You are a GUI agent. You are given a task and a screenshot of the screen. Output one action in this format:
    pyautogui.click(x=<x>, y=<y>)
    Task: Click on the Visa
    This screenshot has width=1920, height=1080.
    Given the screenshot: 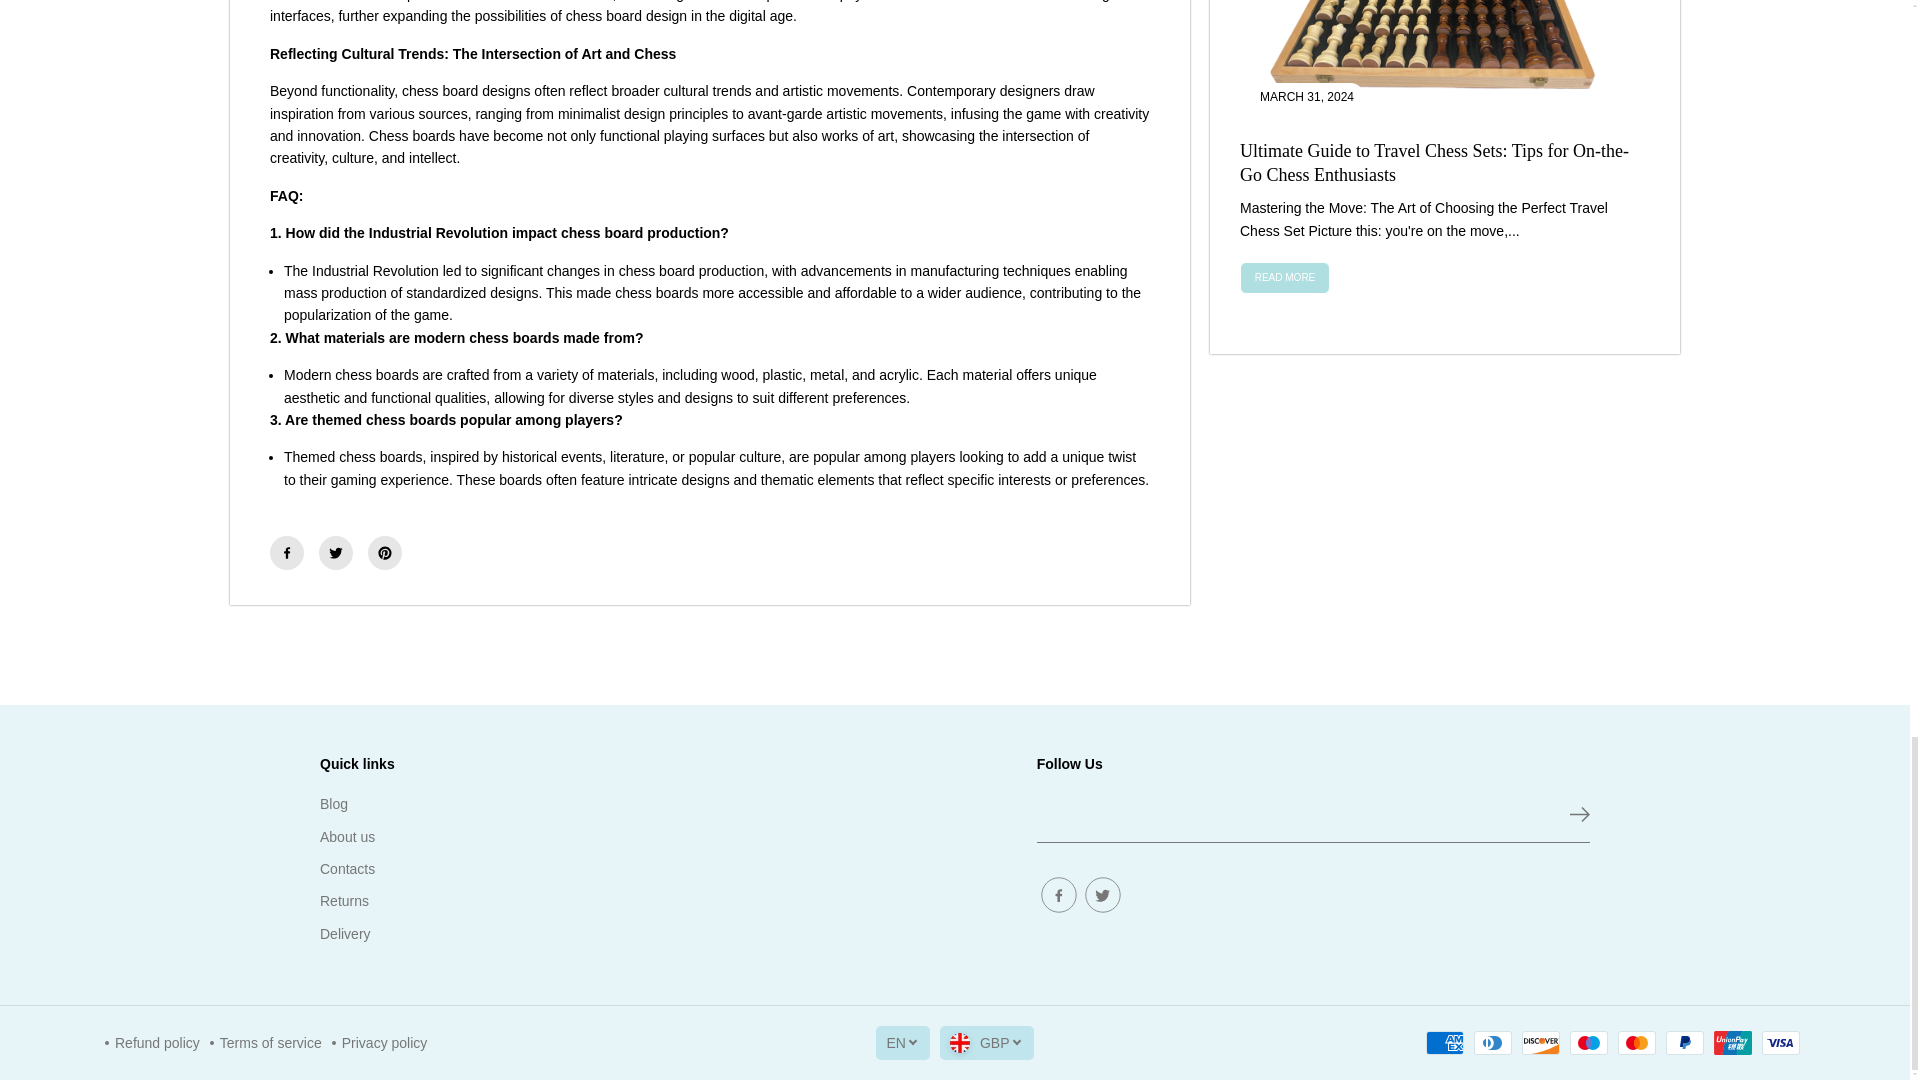 What is the action you would take?
    pyautogui.click(x=1781, y=1043)
    